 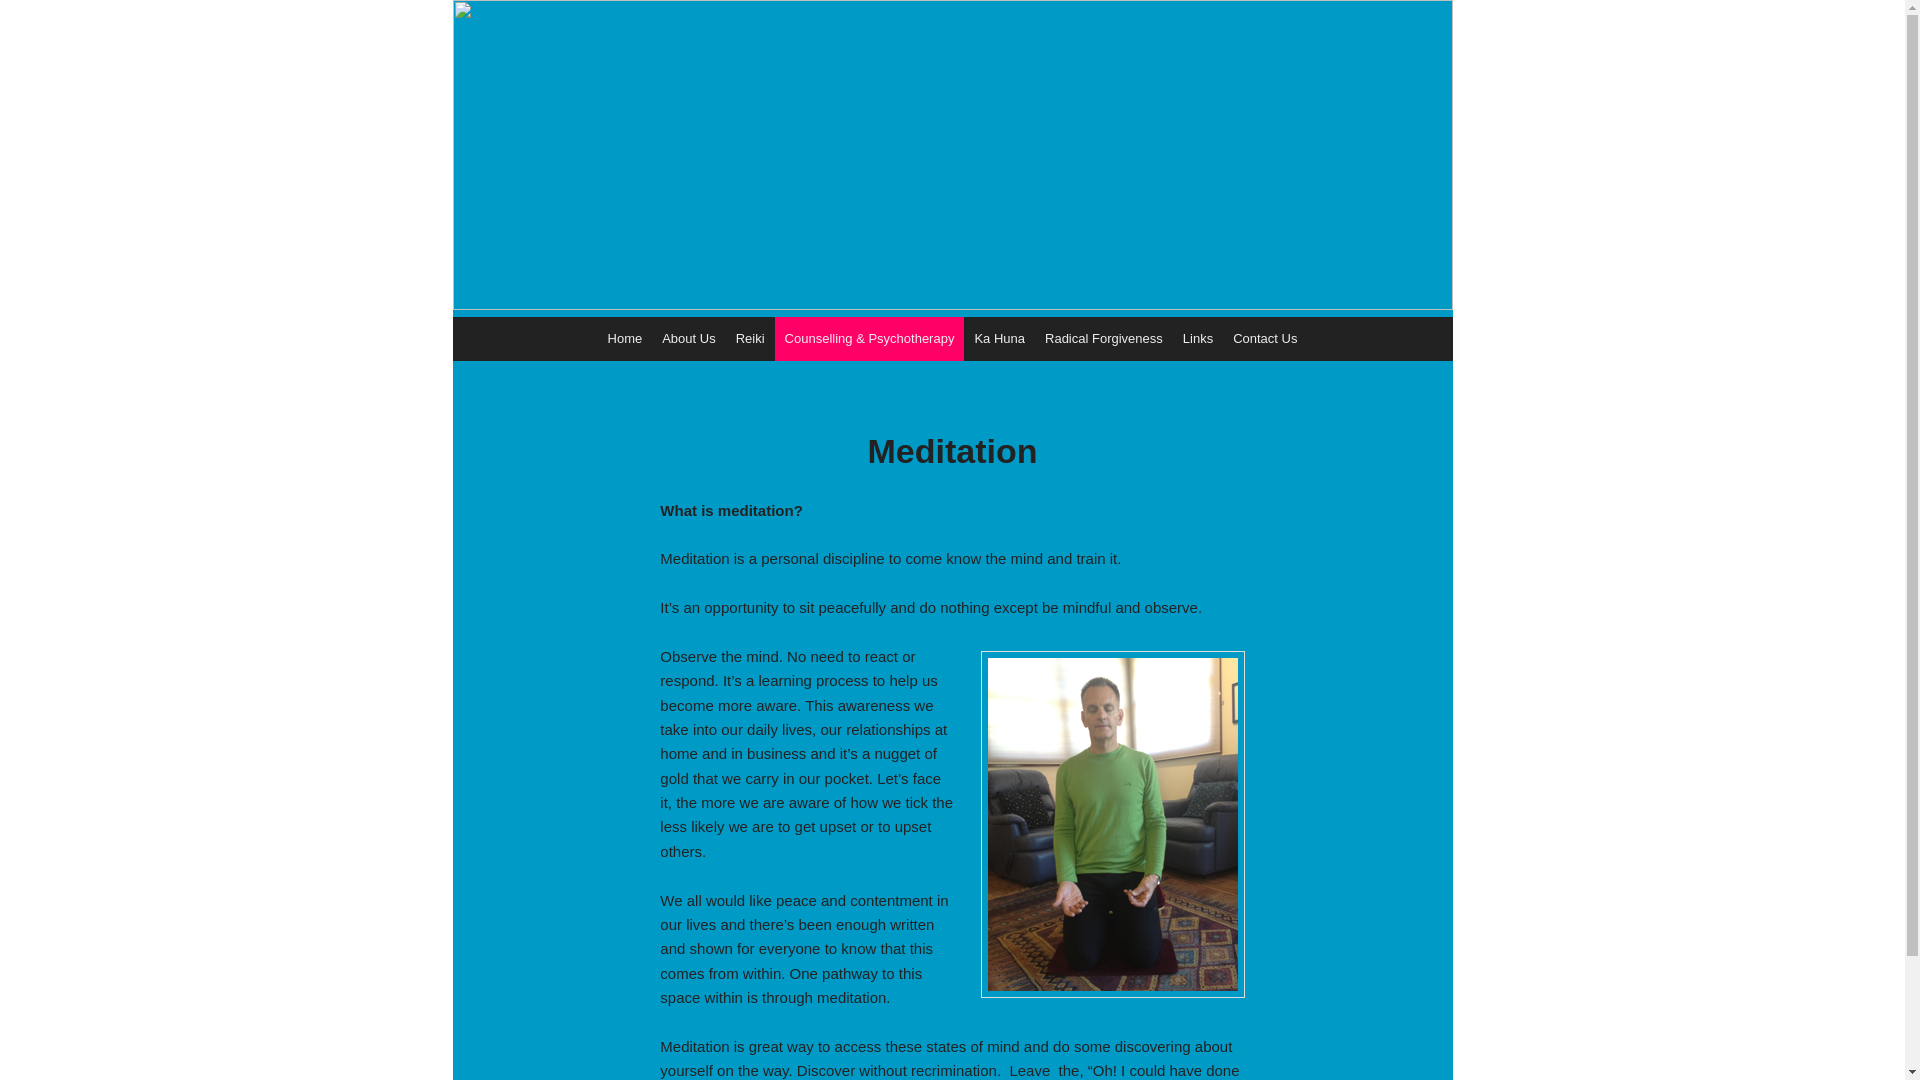 I want to click on About Us, so click(x=688, y=338).